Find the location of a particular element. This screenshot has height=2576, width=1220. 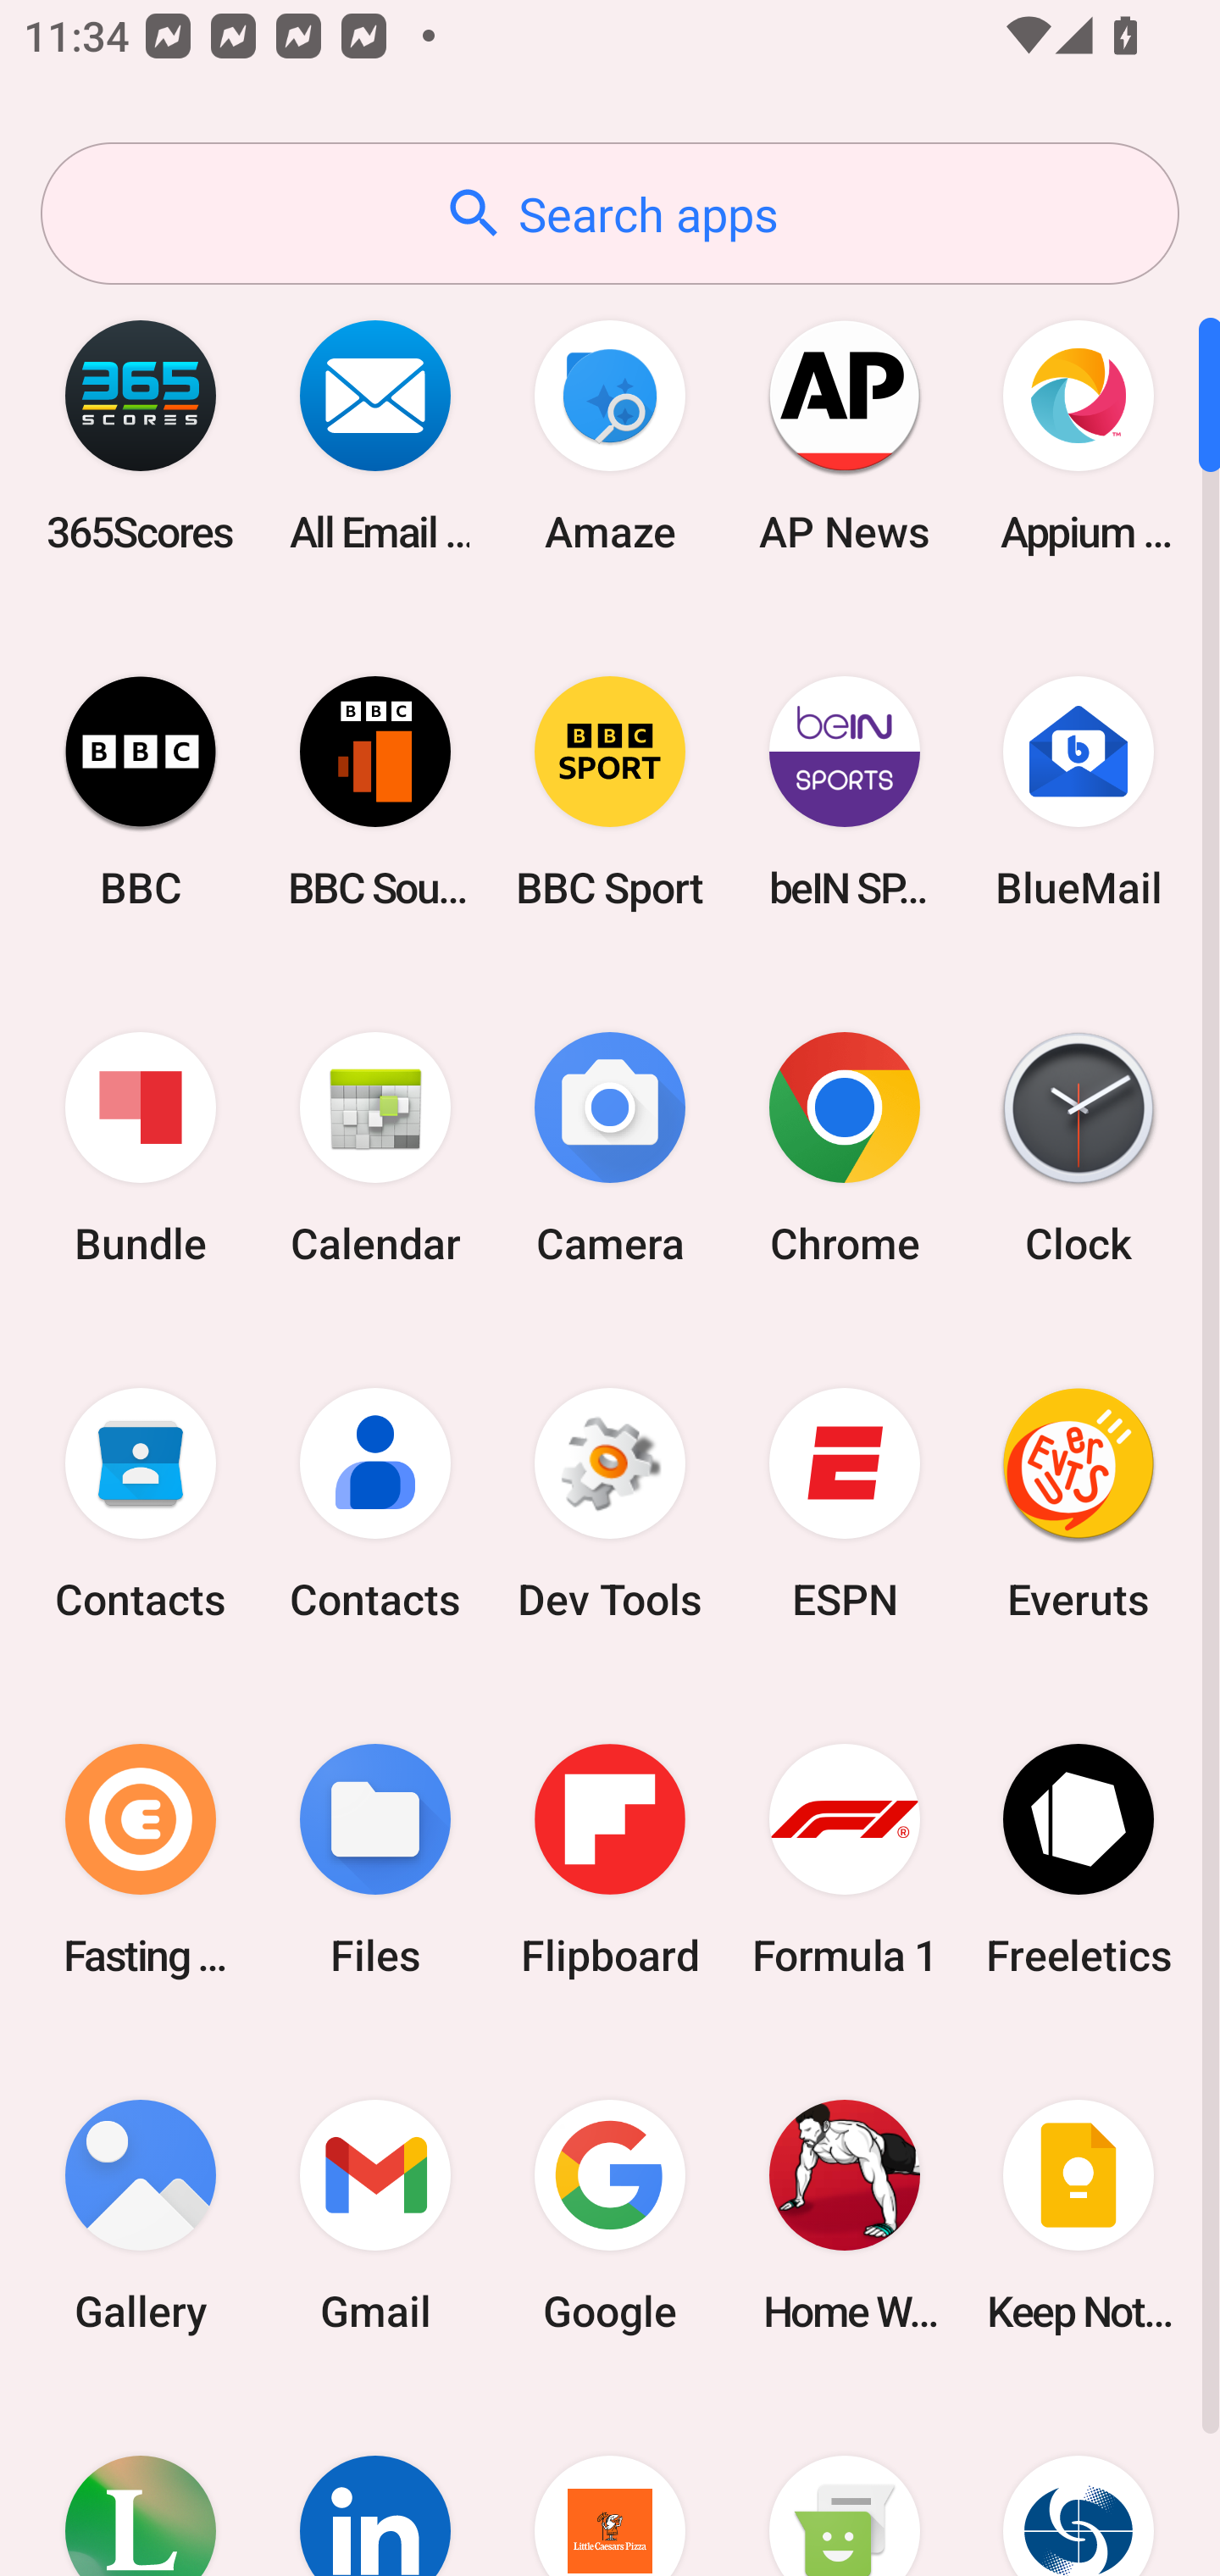

Dev Tools is located at coordinates (610, 1504).